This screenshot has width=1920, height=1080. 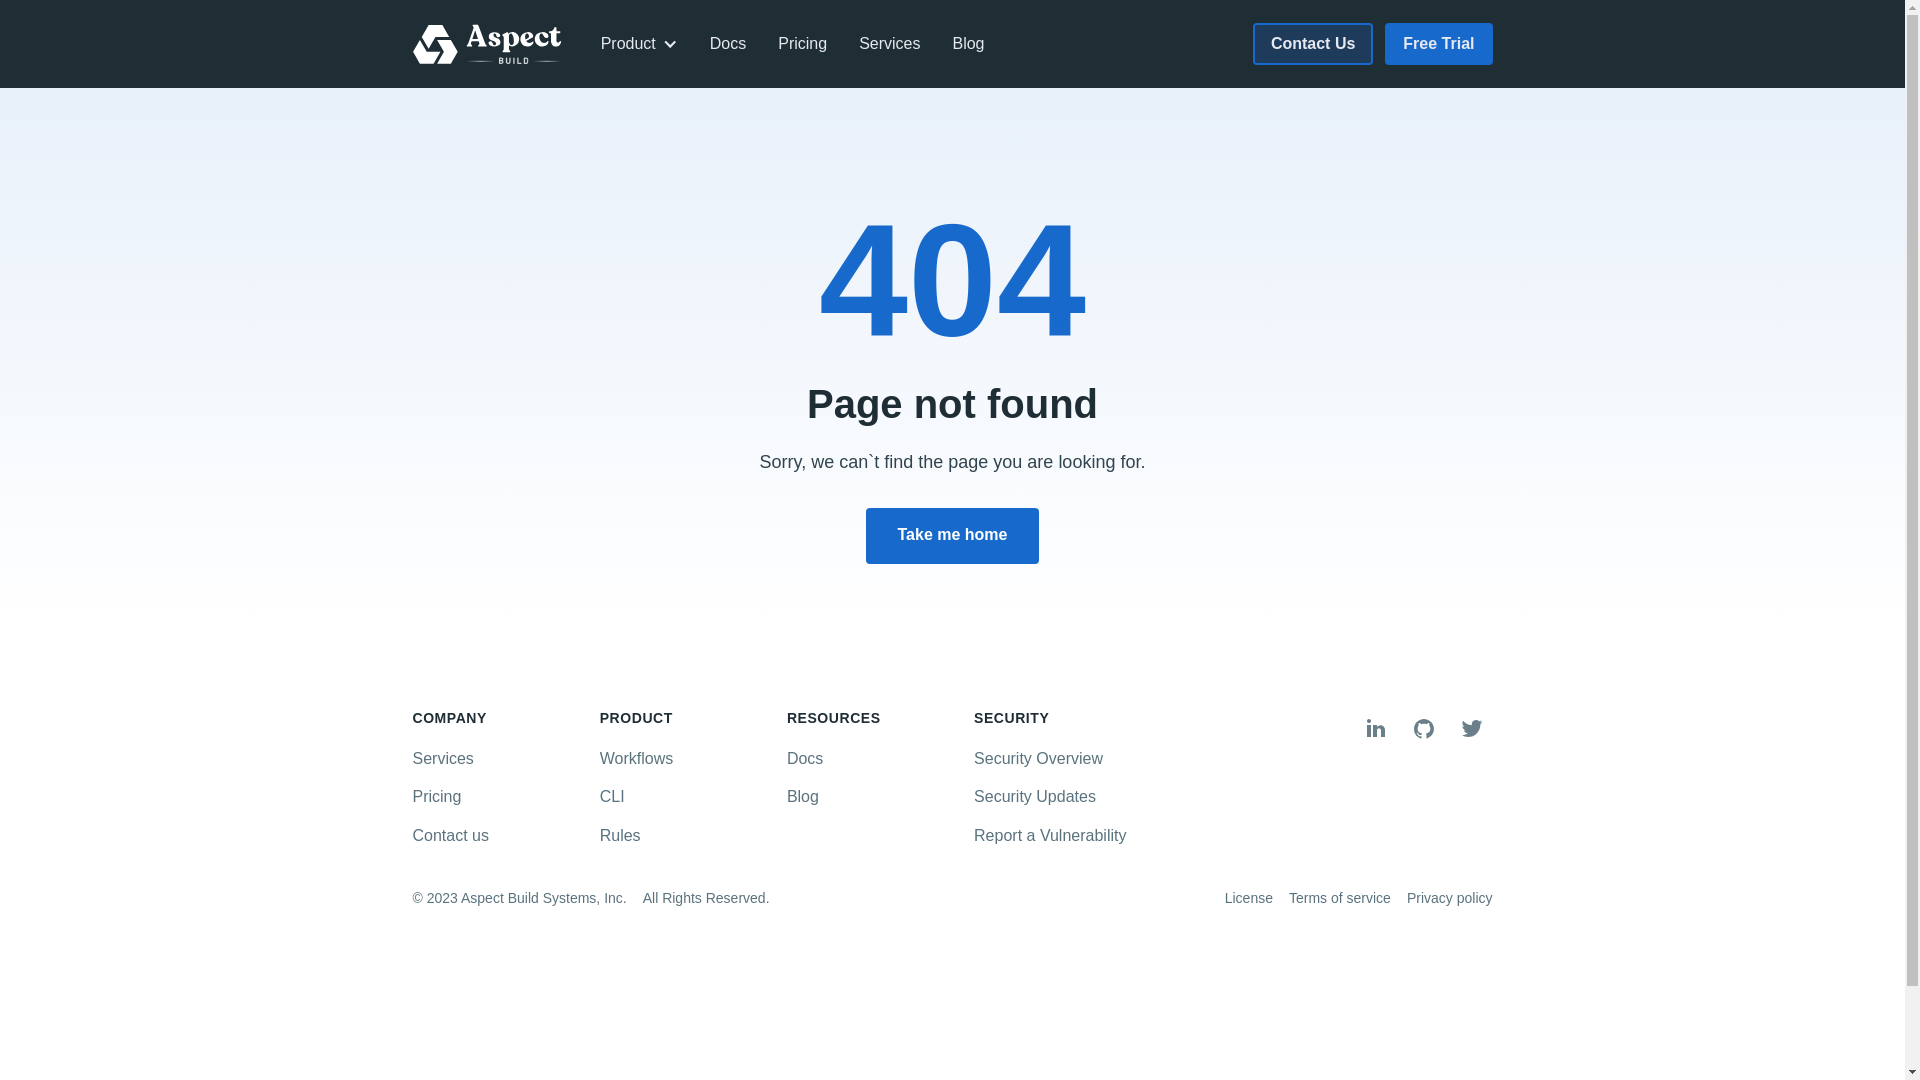 I want to click on Services, so click(x=890, y=44).